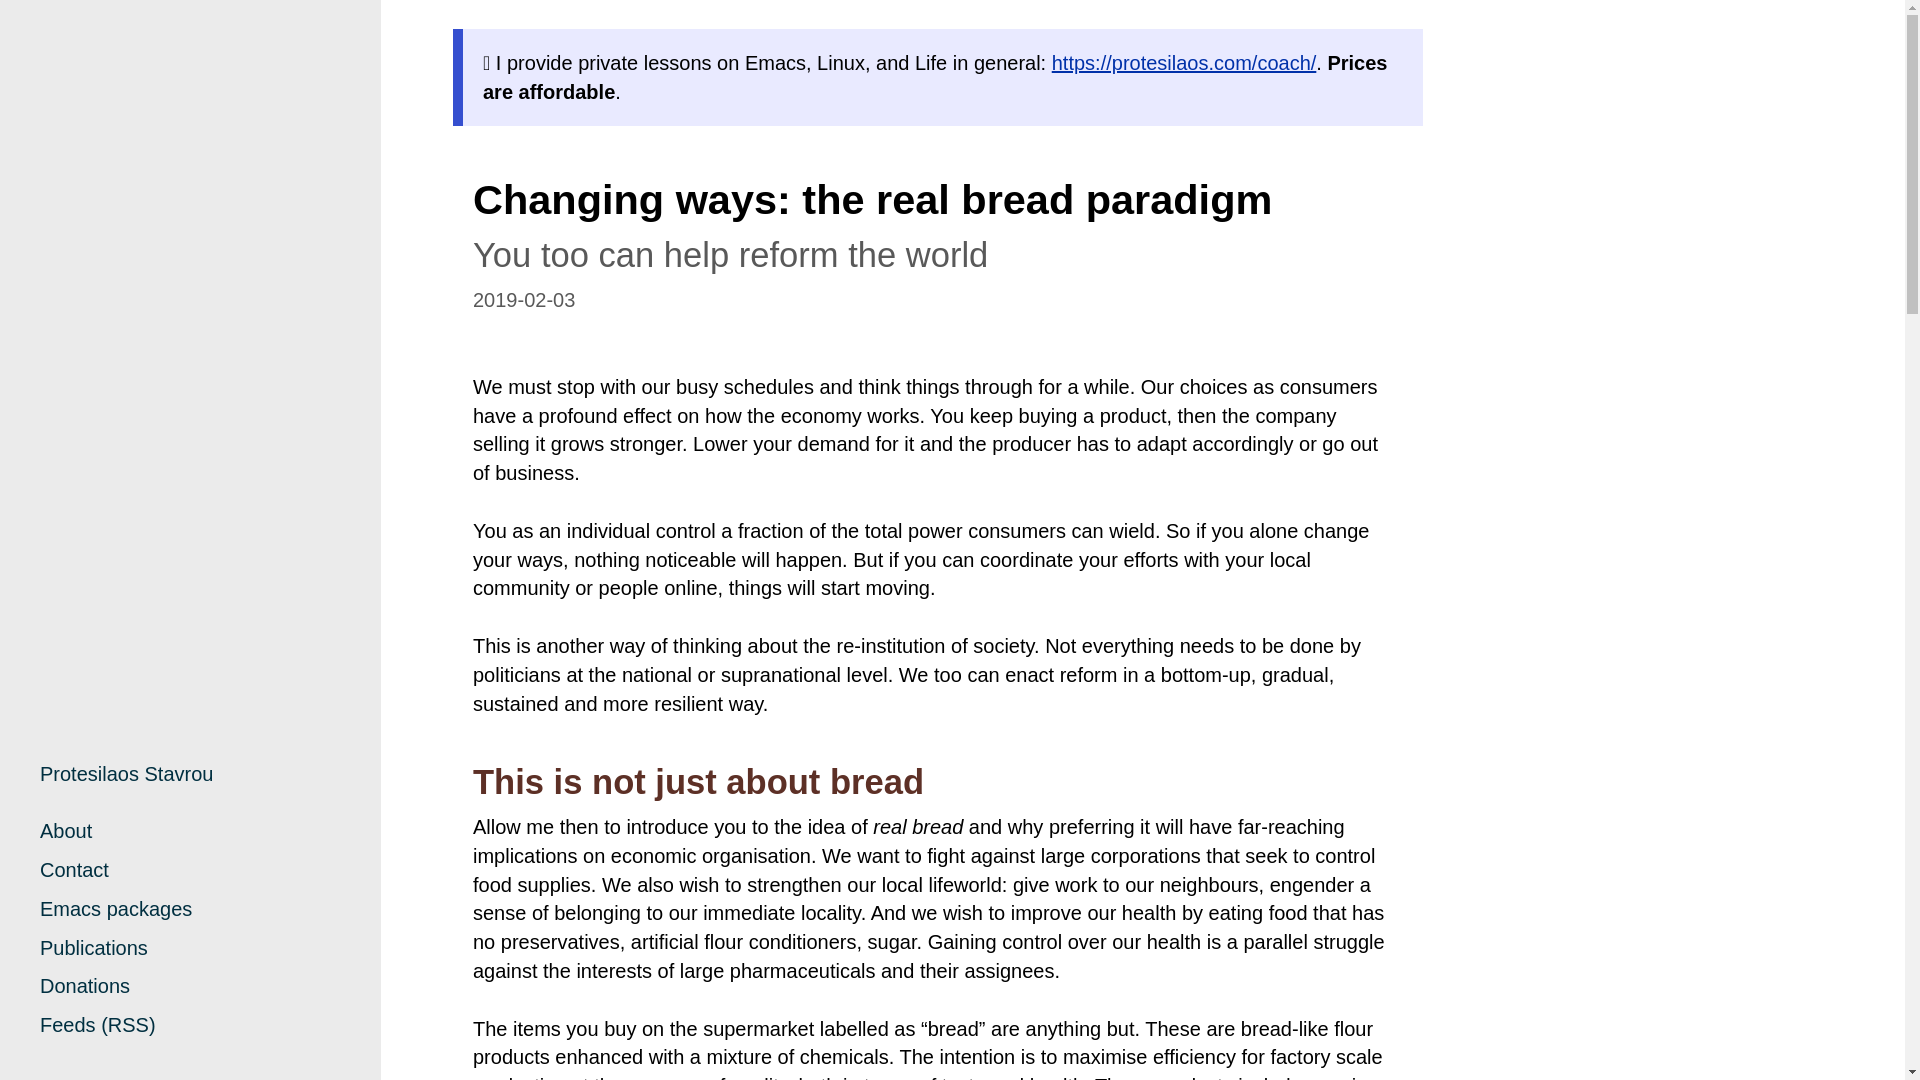 This screenshot has width=1920, height=1080. Describe the element at coordinates (126, 774) in the screenshot. I see `Protesilaos Stavrou` at that location.